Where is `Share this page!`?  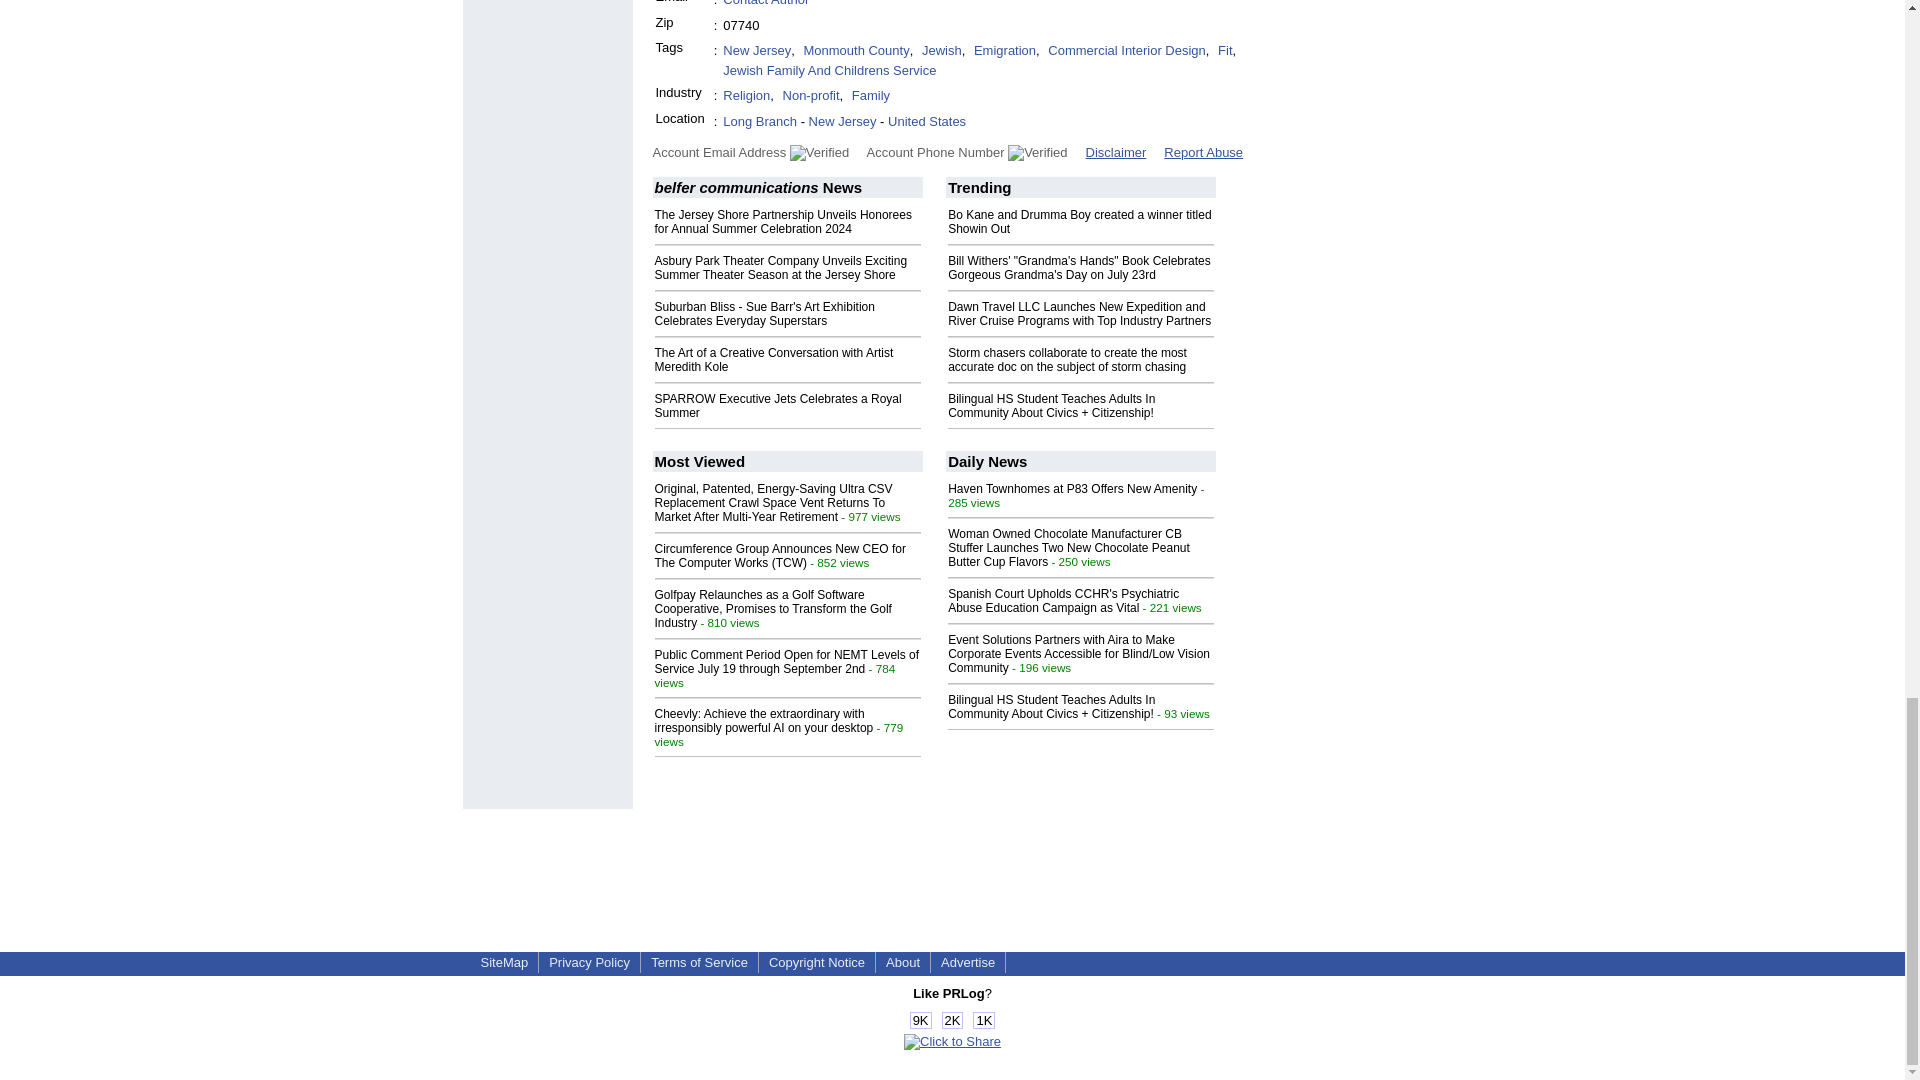
Share this page! is located at coordinates (952, 1040).